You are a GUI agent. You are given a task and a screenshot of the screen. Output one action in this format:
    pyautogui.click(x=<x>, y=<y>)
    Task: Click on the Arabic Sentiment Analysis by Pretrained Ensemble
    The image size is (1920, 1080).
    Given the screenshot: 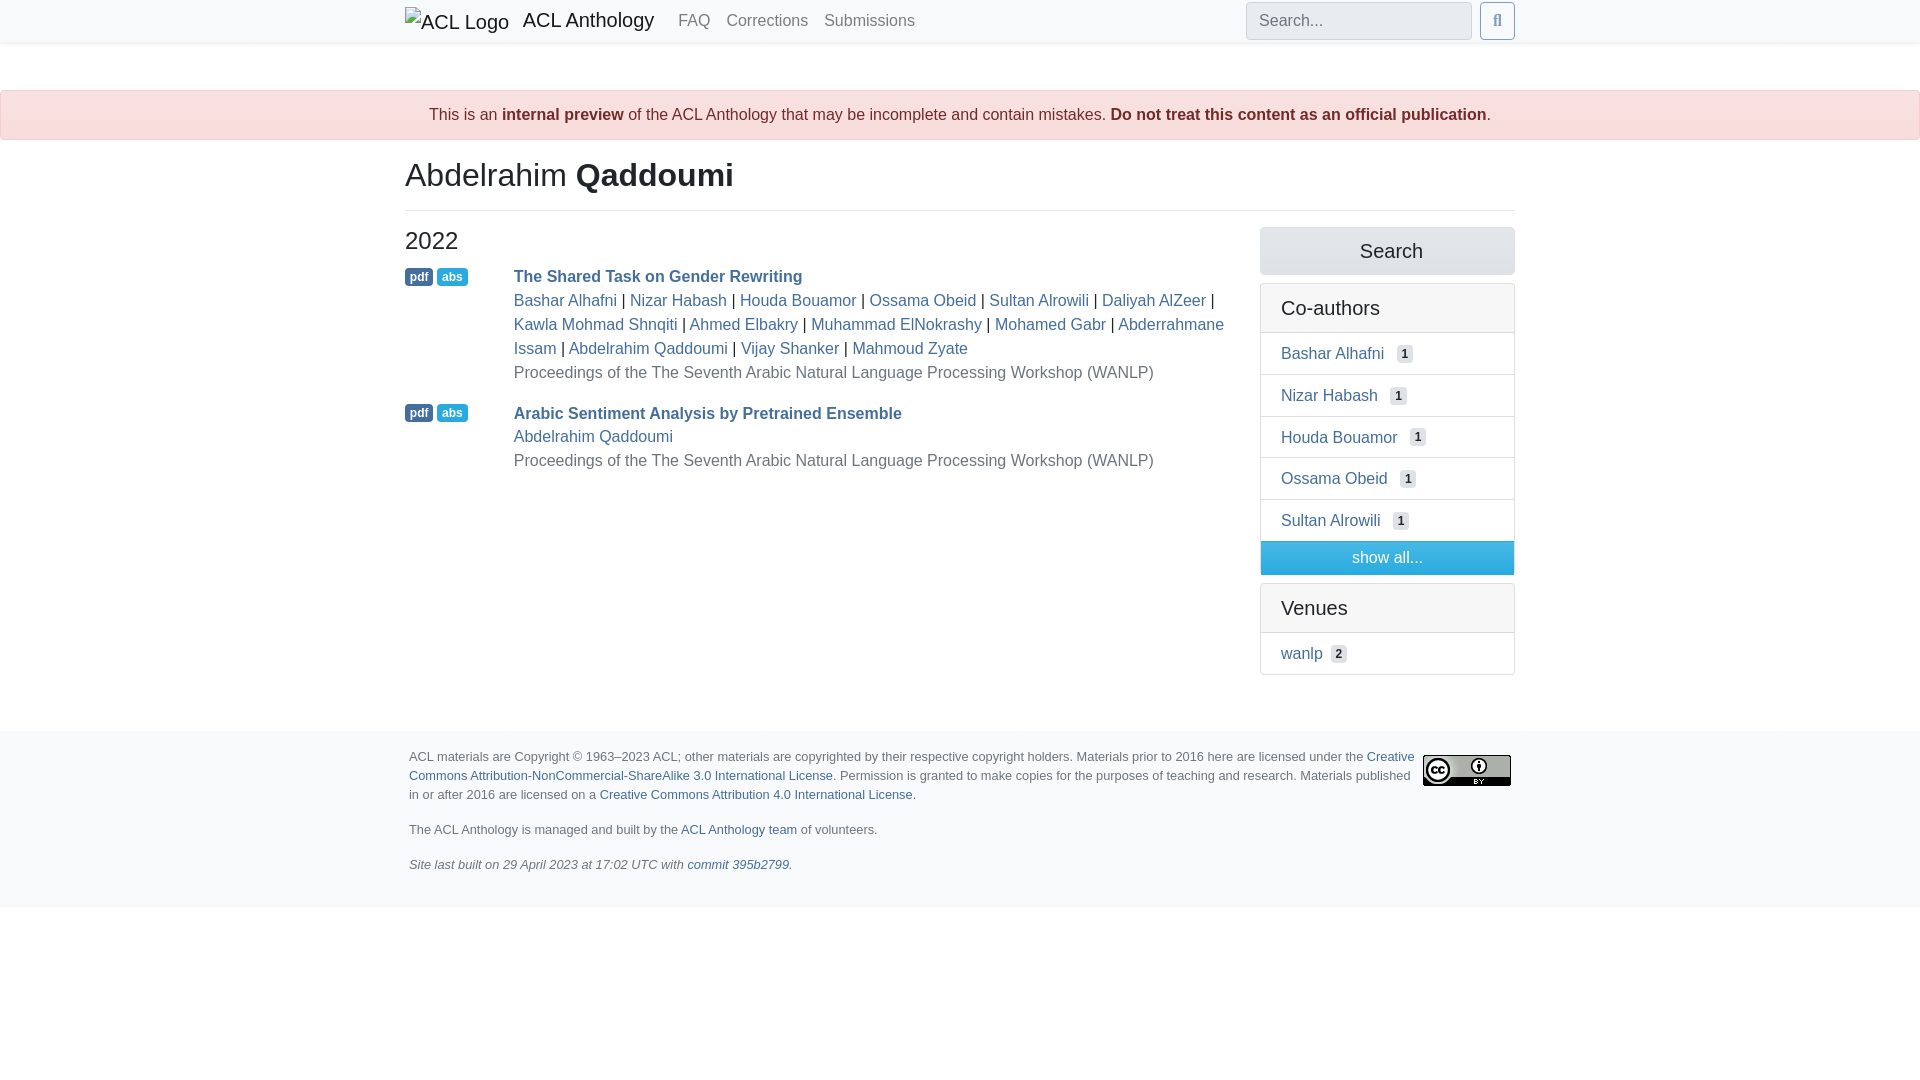 What is the action you would take?
    pyautogui.click(x=708, y=412)
    